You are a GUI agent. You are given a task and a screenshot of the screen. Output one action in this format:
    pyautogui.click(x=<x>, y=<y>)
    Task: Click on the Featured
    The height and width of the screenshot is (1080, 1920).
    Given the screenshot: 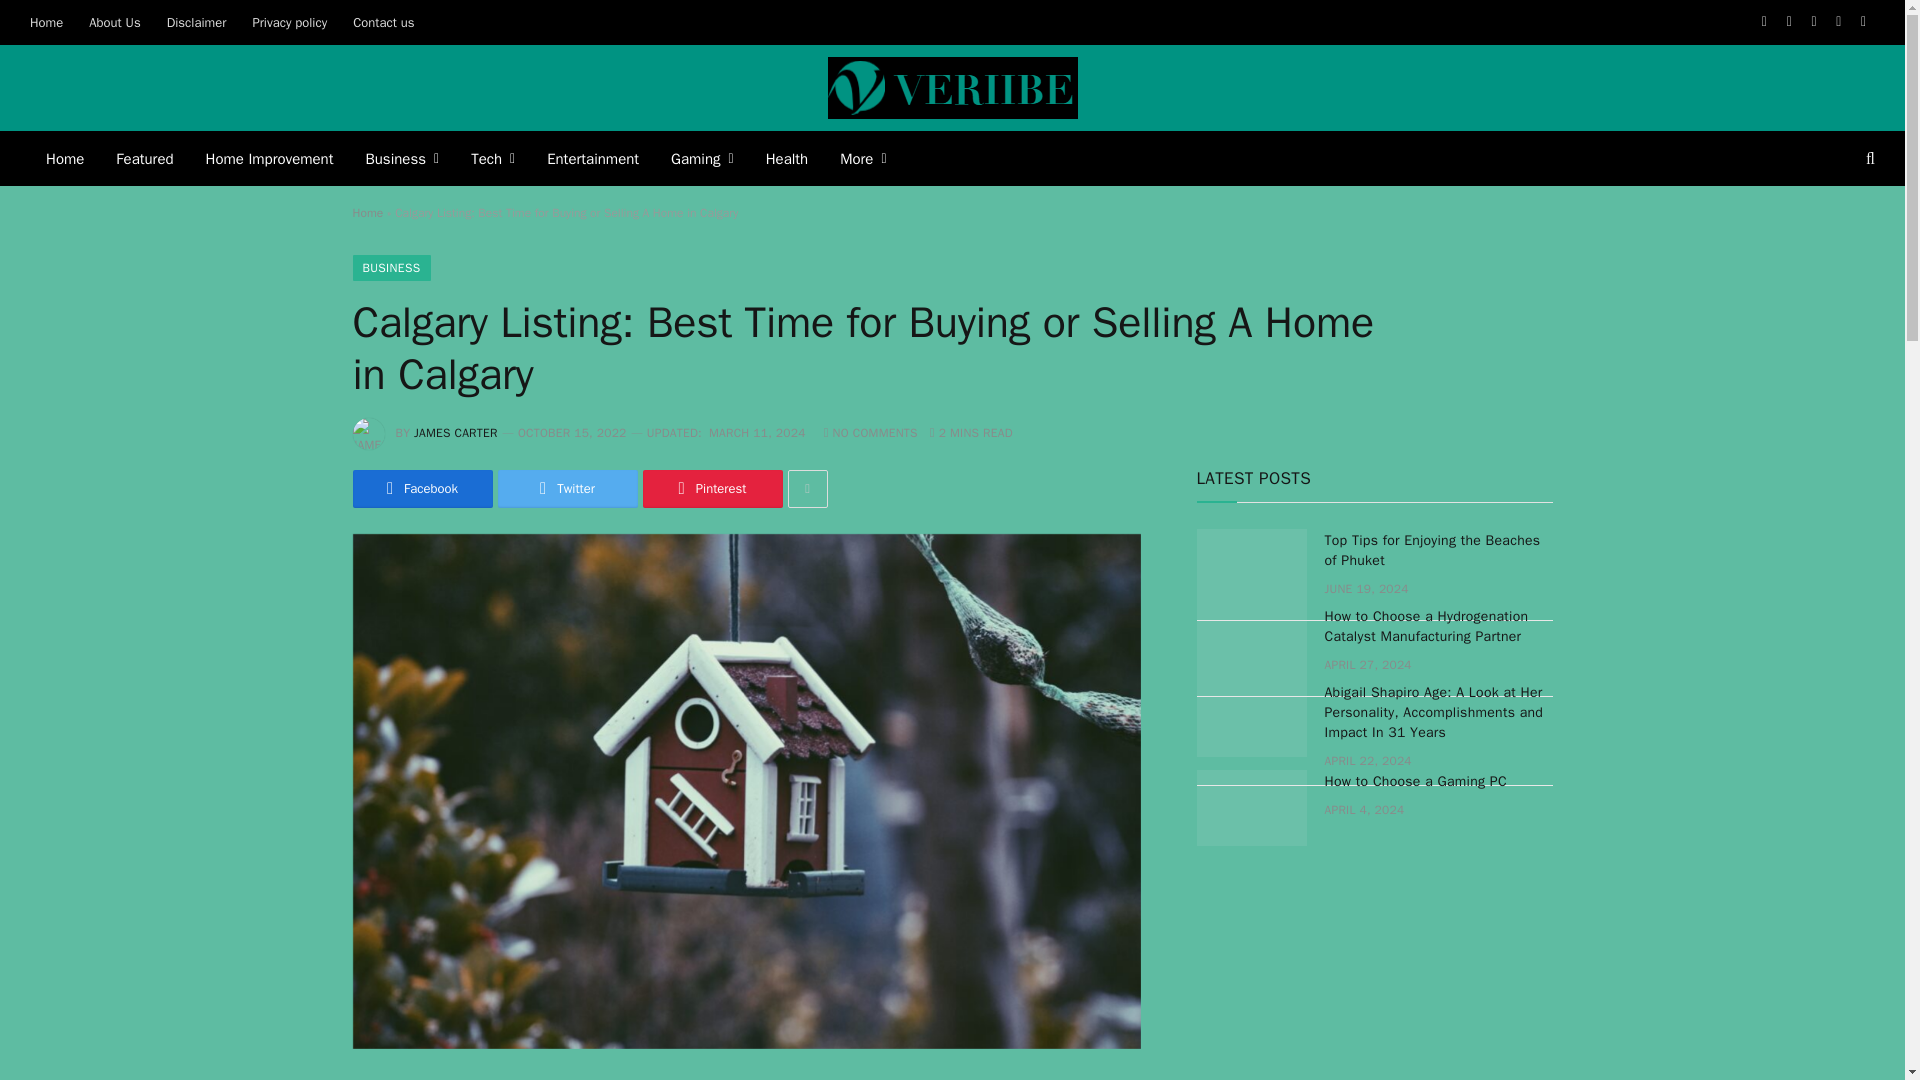 What is the action you would take?
    pyautogui.click(x=144, y=158)
    